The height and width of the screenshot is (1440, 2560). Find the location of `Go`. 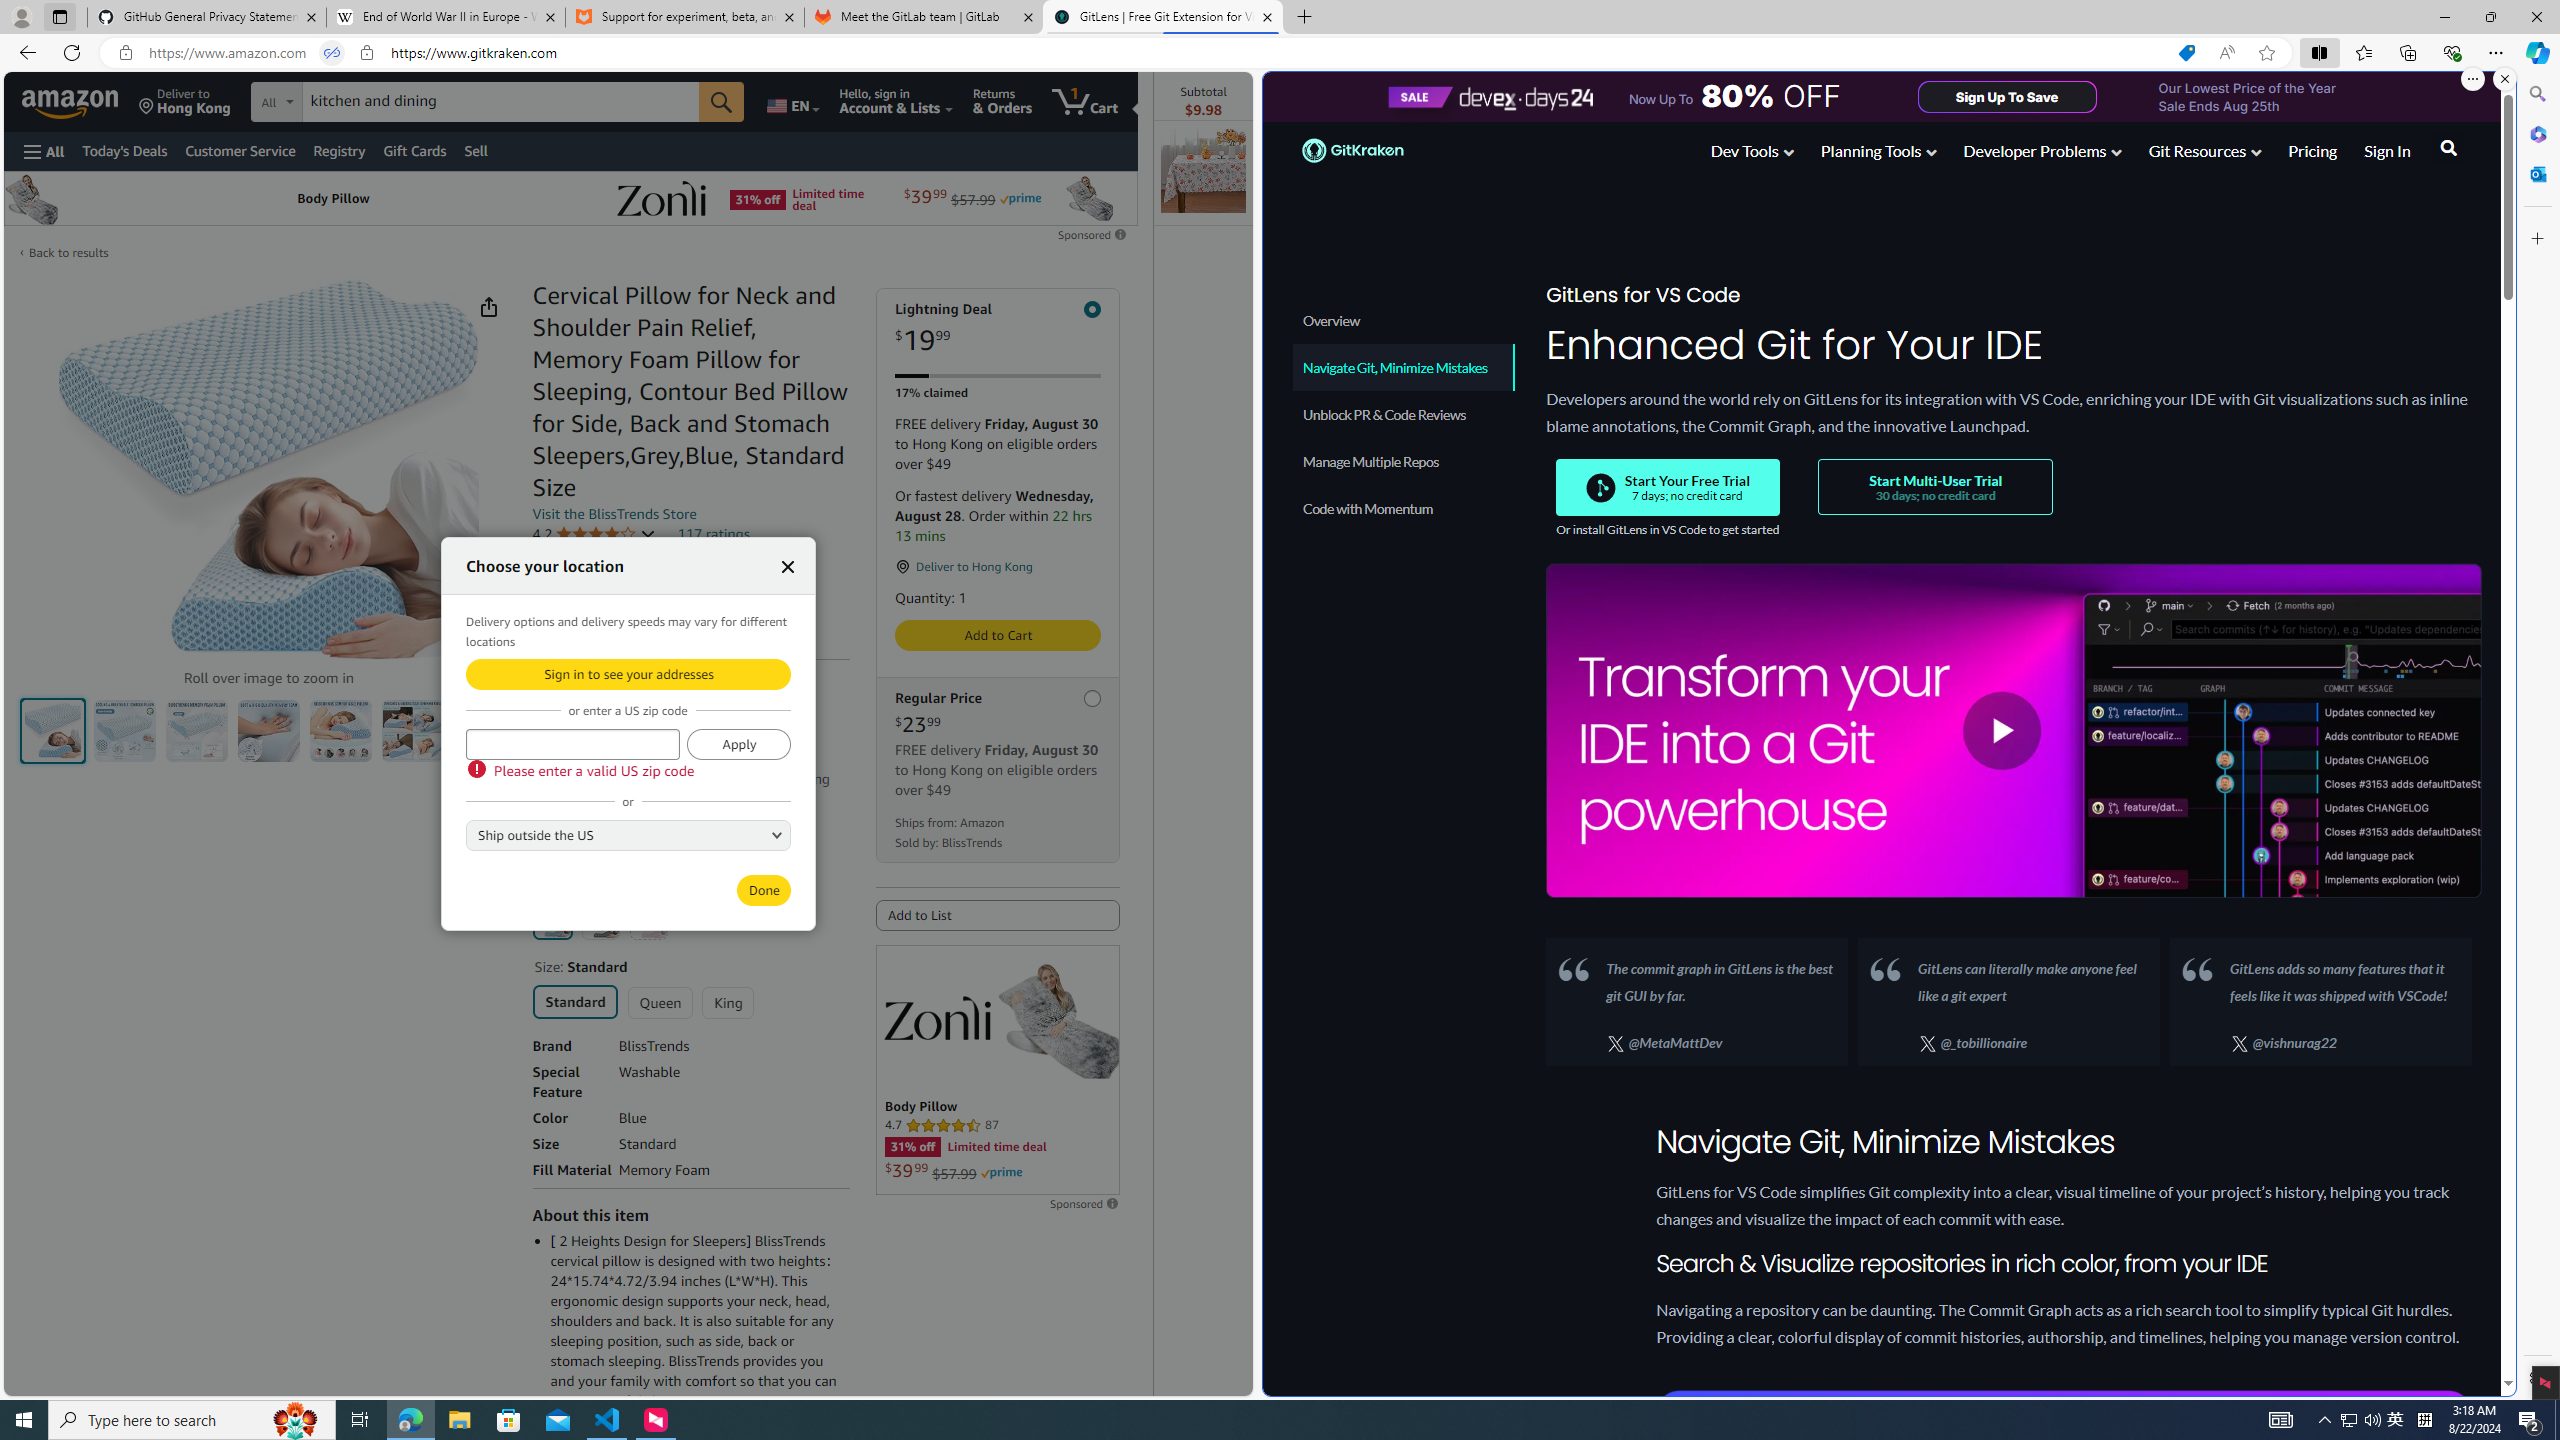

Go is located at coordinates (721, 102).